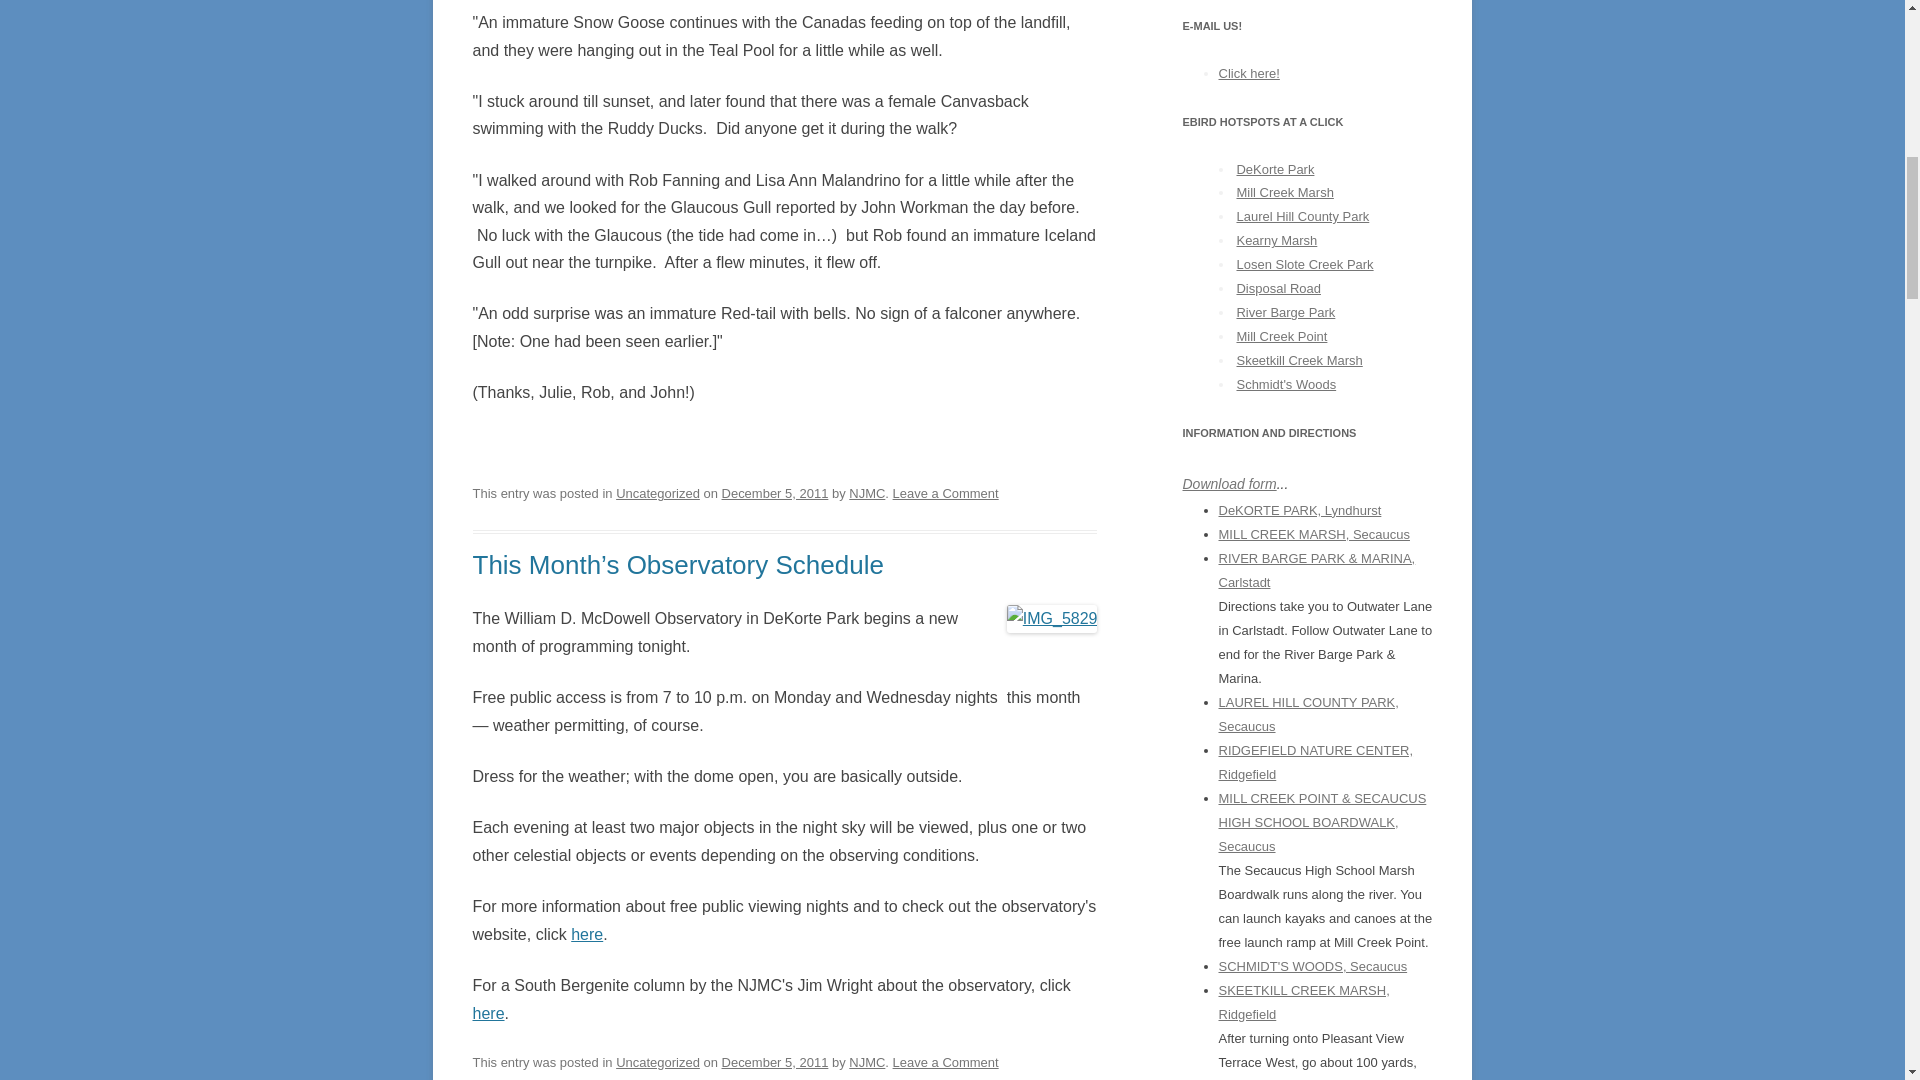 The image size is (1920, 1080). Describe the element at coordinates (1313, 534) in the screenshot. I see `MILL CREEK MARSH, Secaucus` at that location.